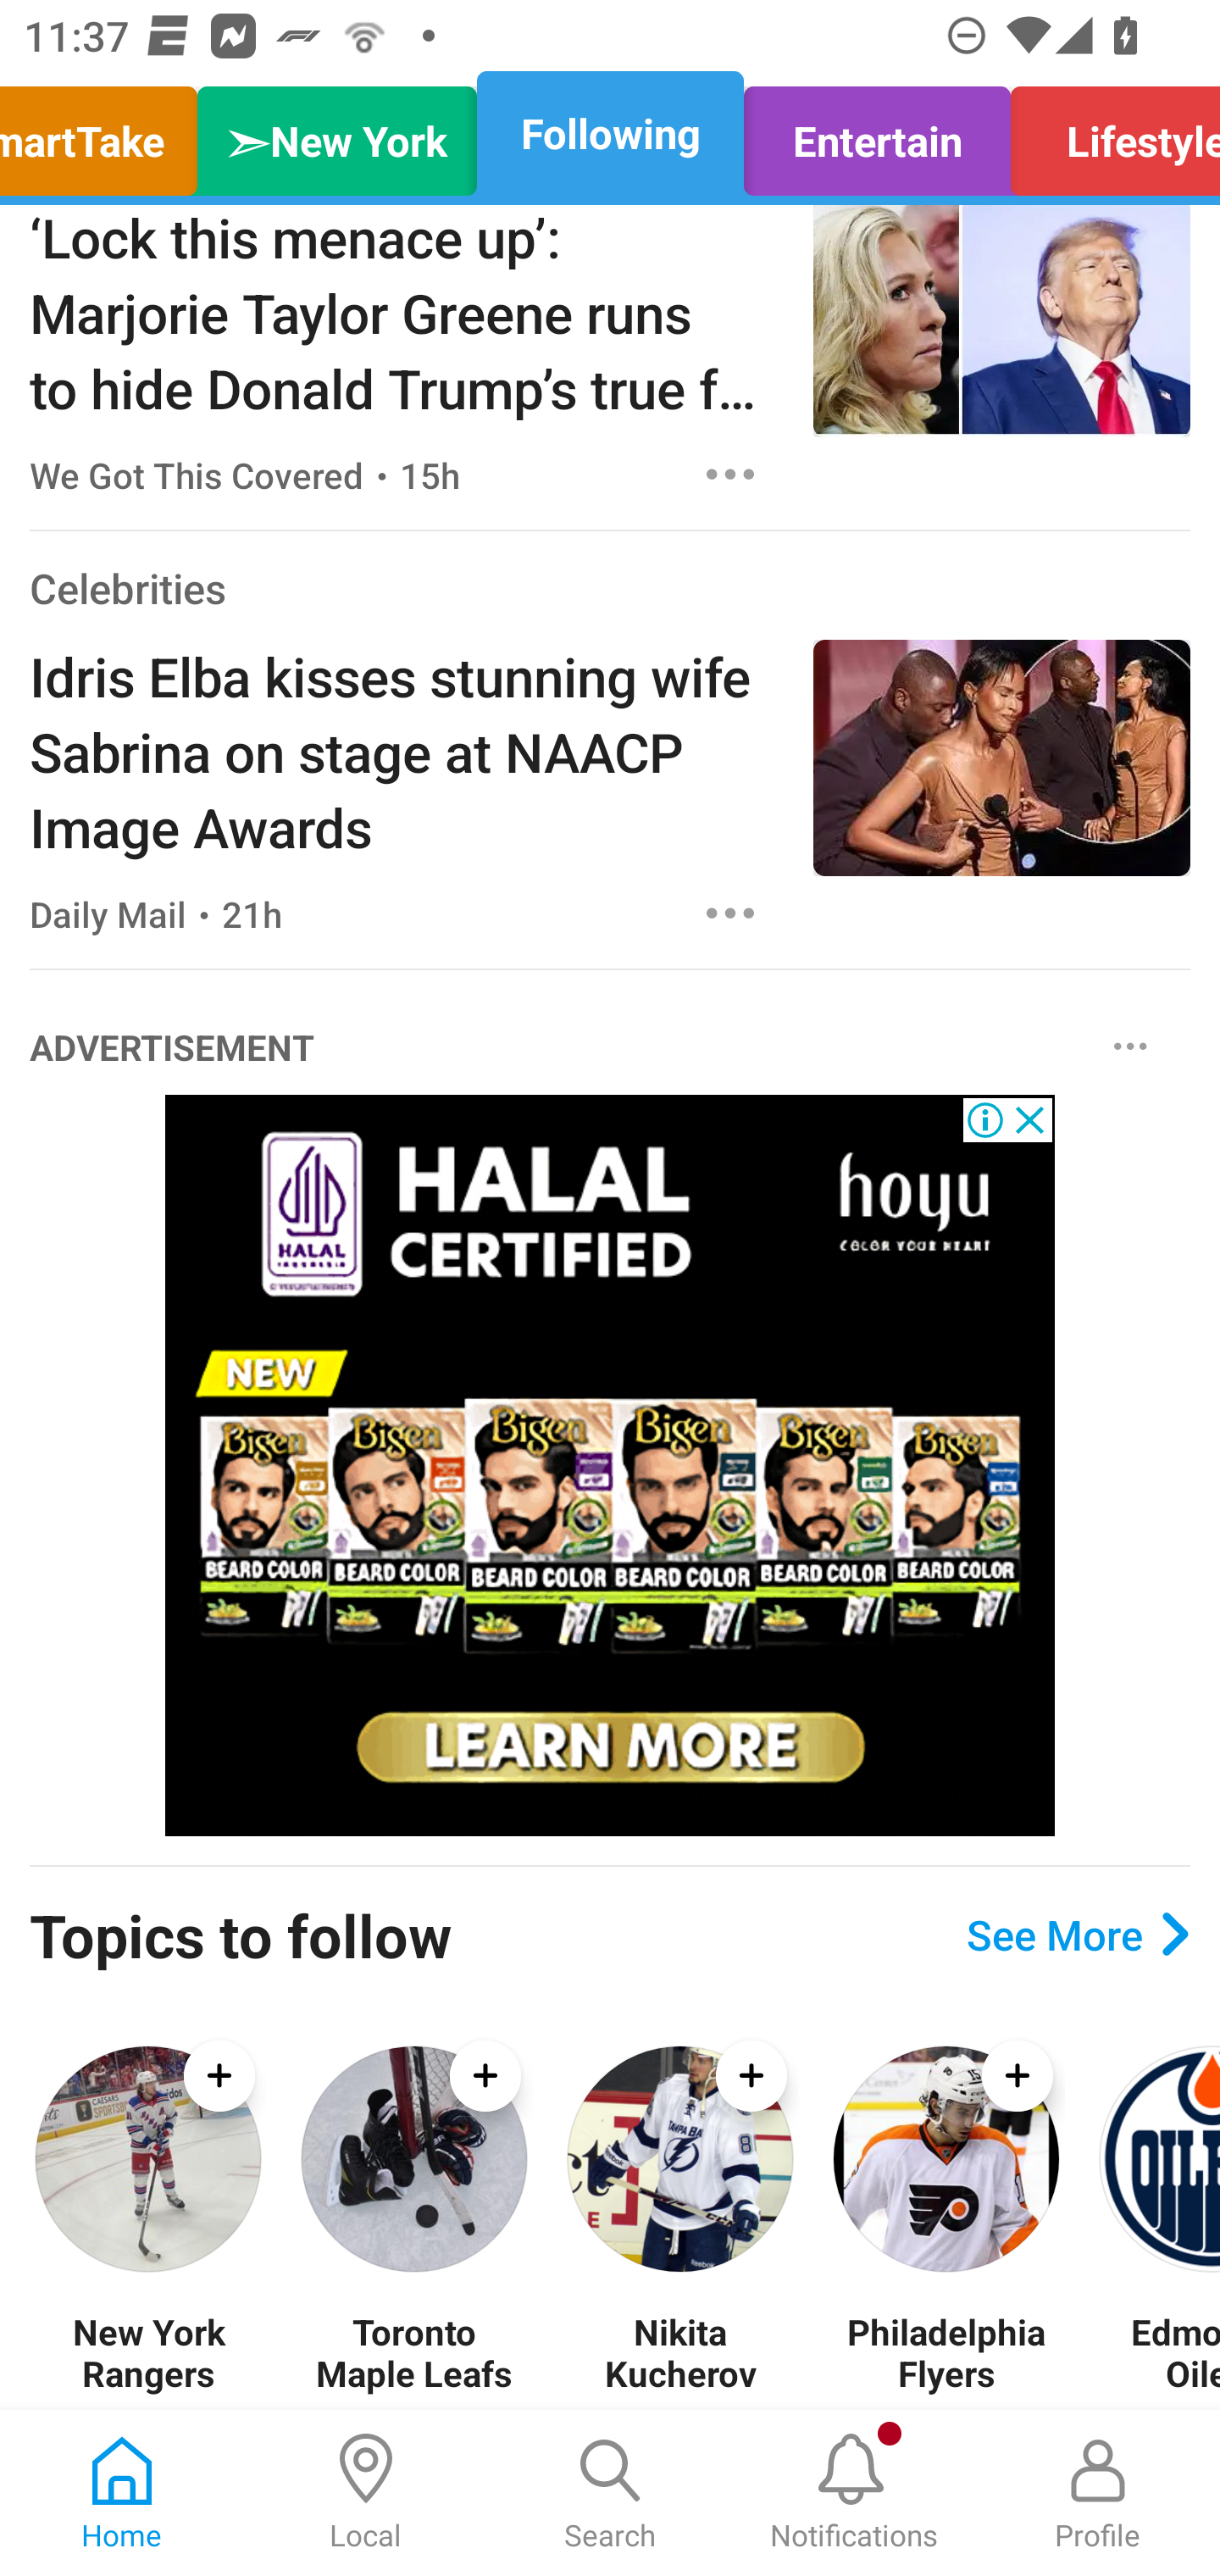  I want to click on Options, so click(730, 913).